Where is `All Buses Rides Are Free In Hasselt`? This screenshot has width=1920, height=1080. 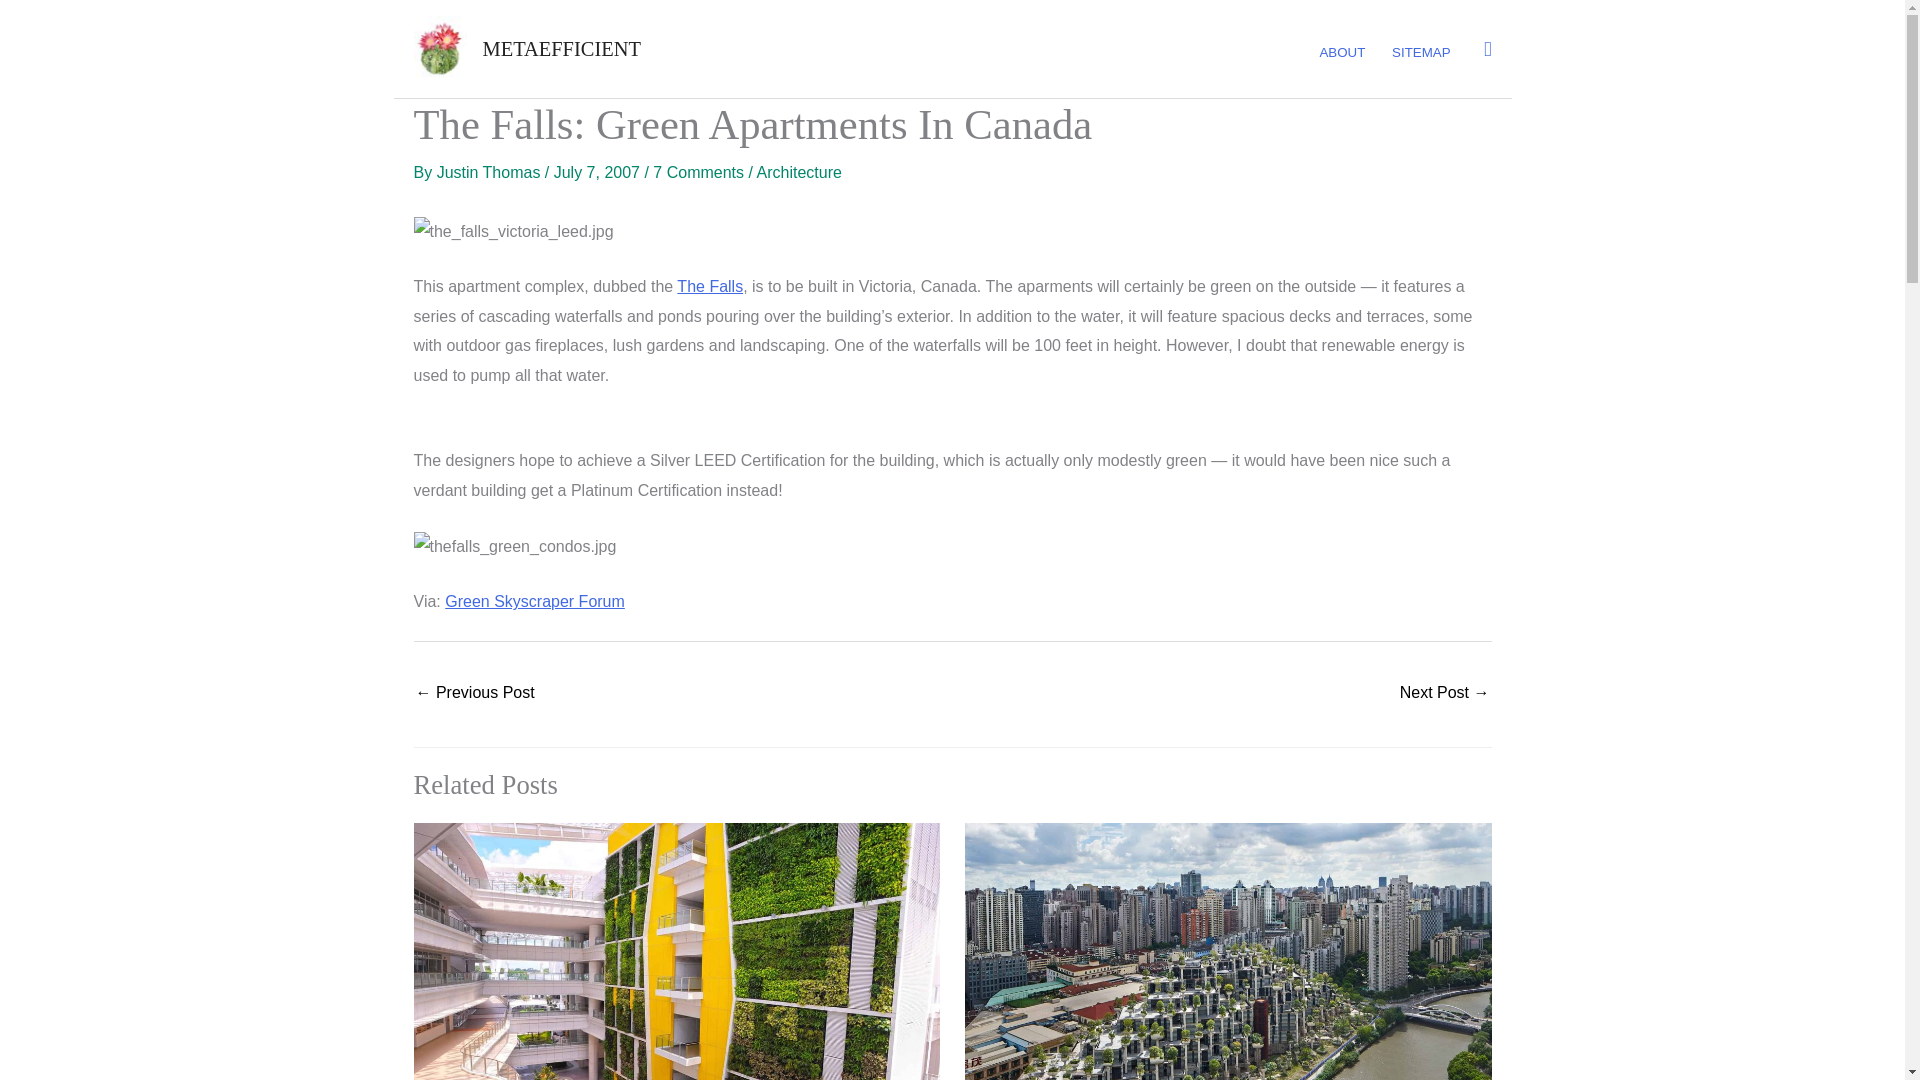
All Buses Rides Are Free In Hasselt is located at coordinates (1444, 694).